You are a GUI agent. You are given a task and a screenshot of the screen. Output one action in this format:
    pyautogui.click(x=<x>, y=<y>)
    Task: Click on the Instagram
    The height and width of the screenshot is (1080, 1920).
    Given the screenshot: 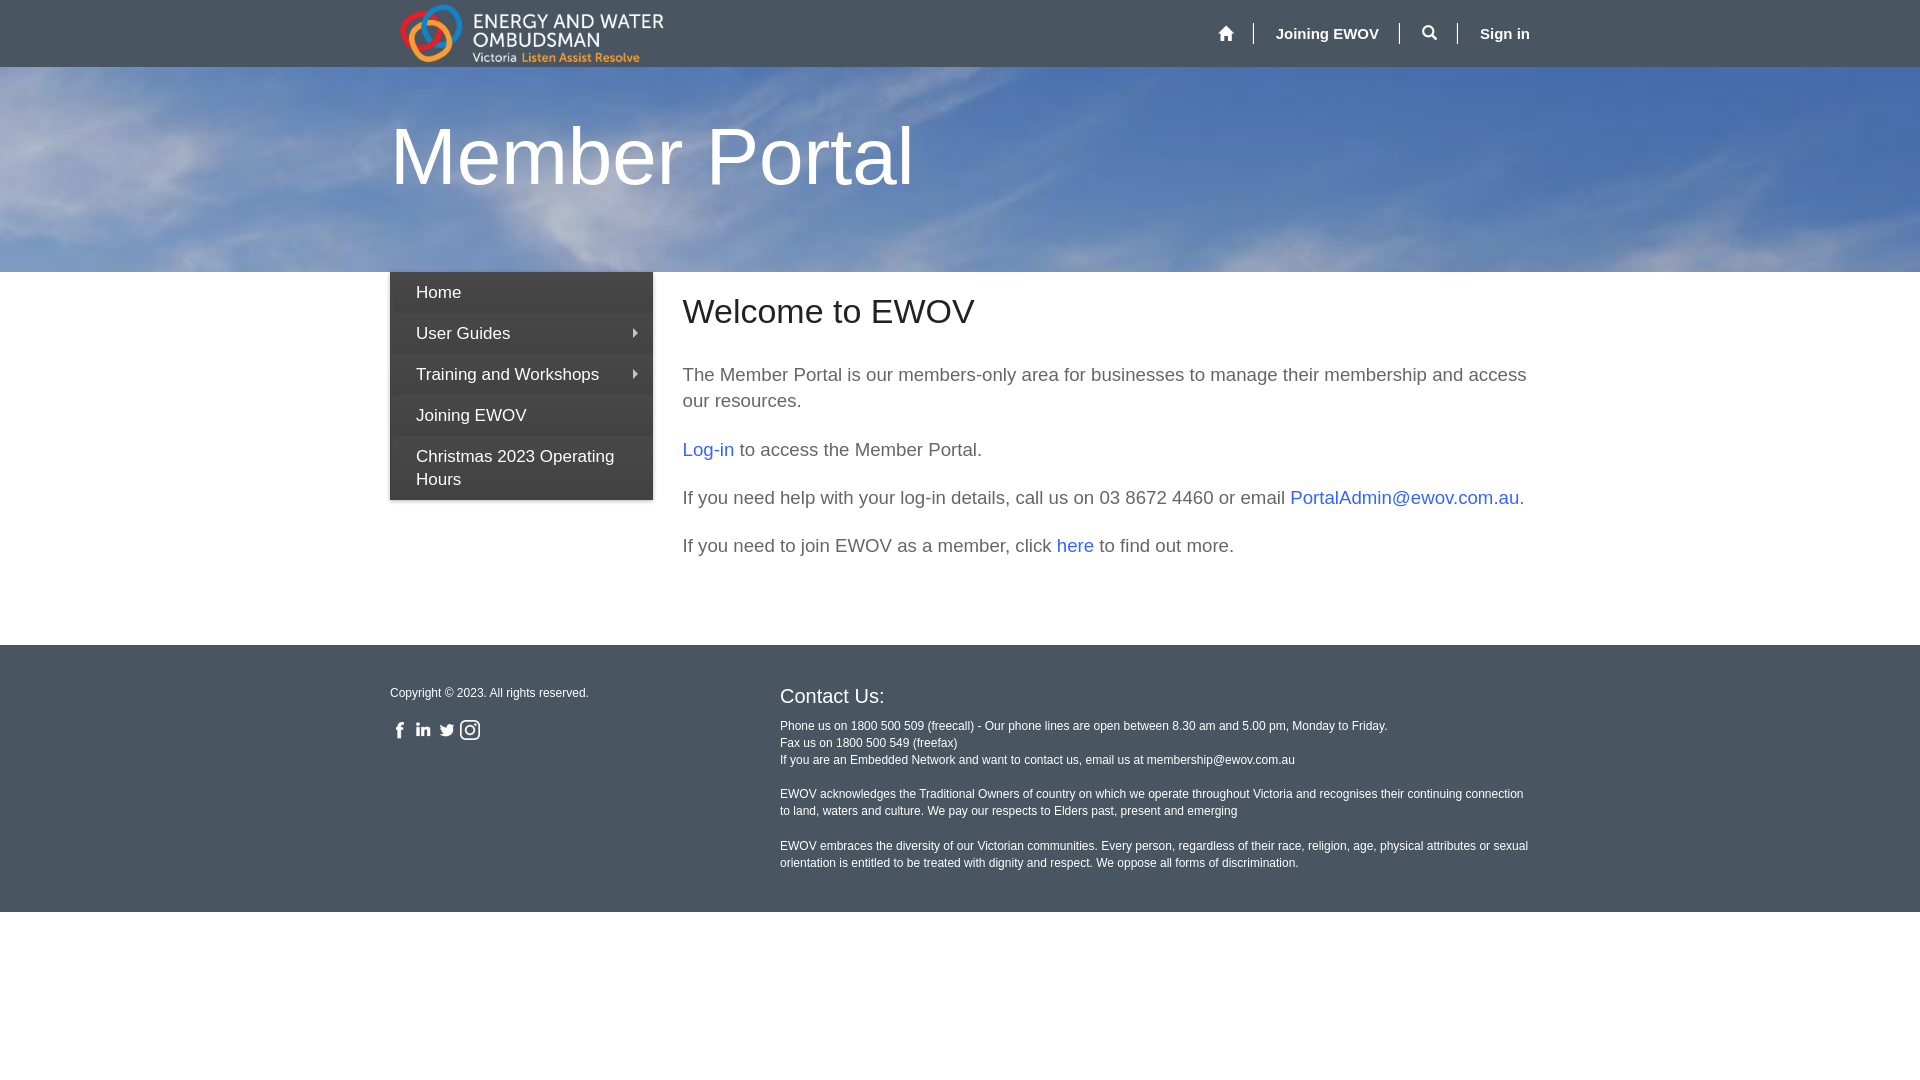 What is the action you would take?
    pyautogui.click(x=470, y=729)
    